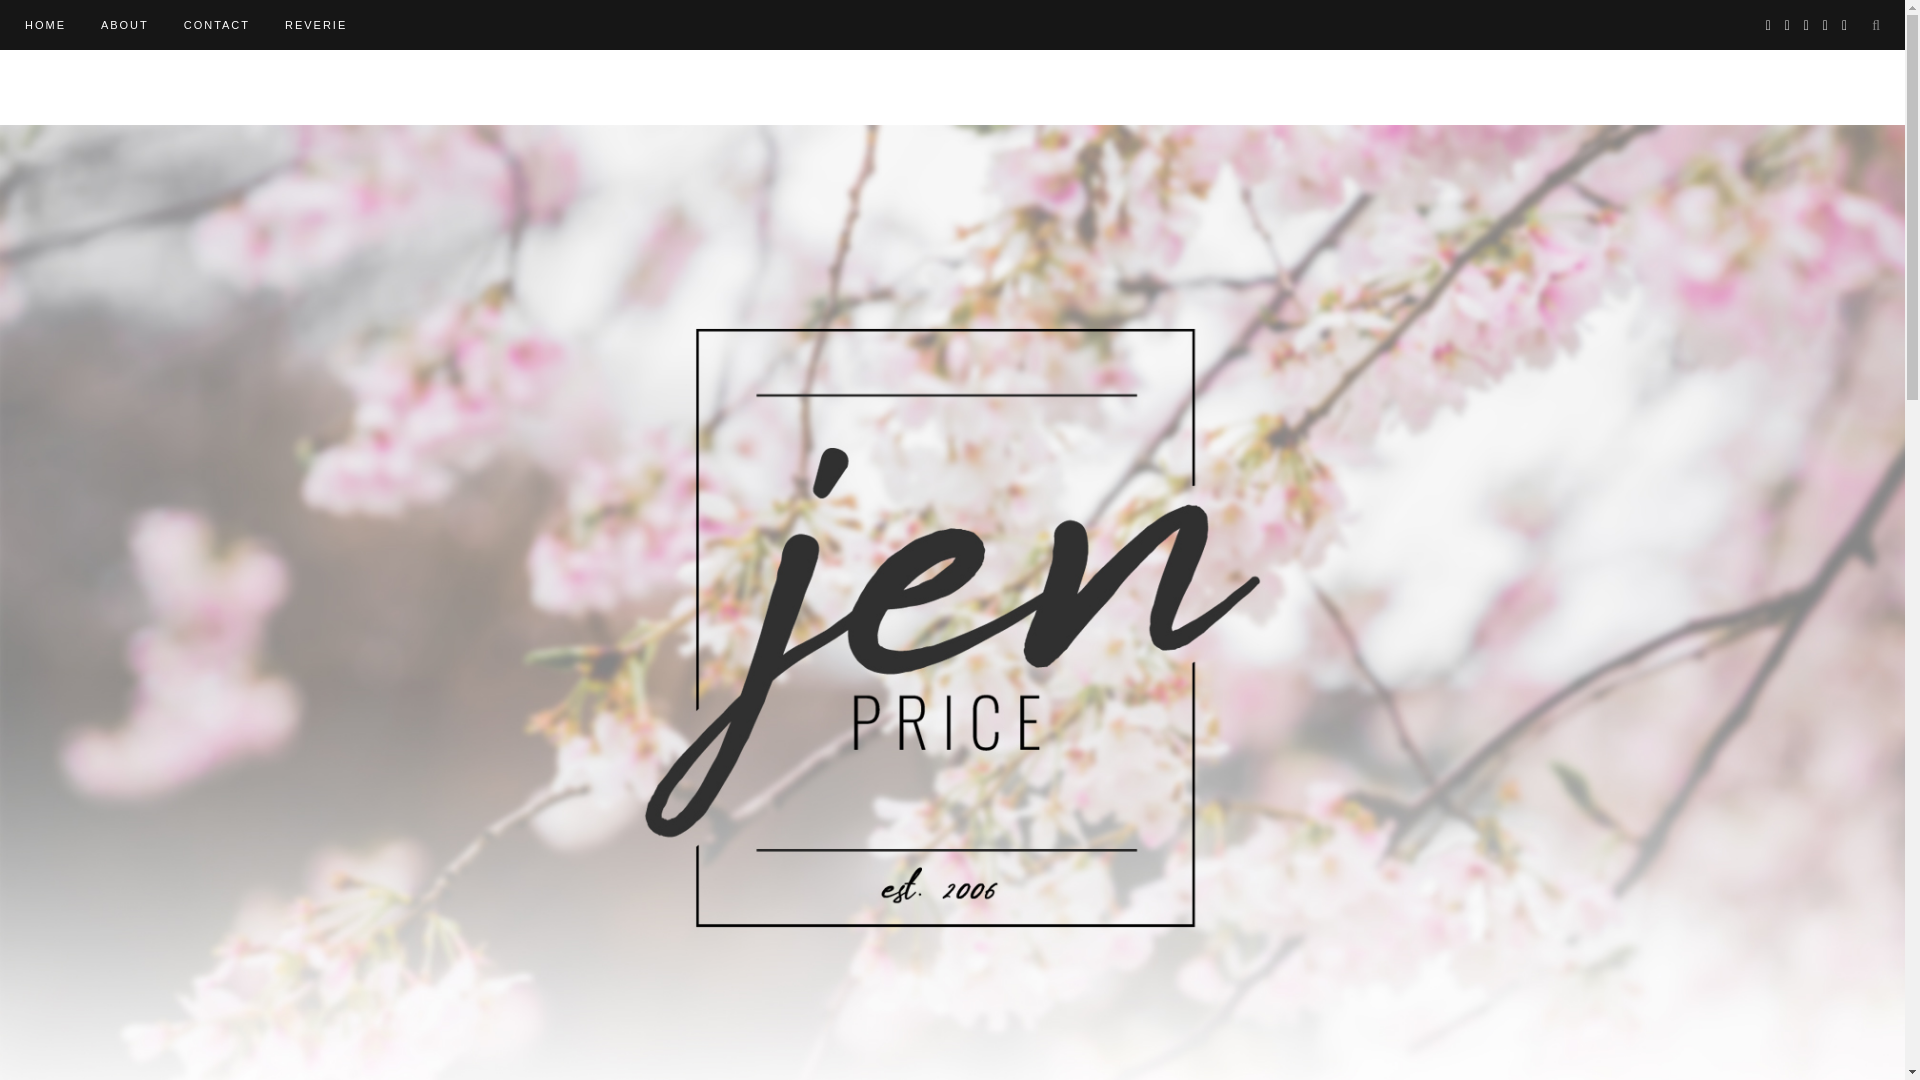  Describe the element at coordinates (216, 24) in the screenshot. I see `CONTACT` at that location.